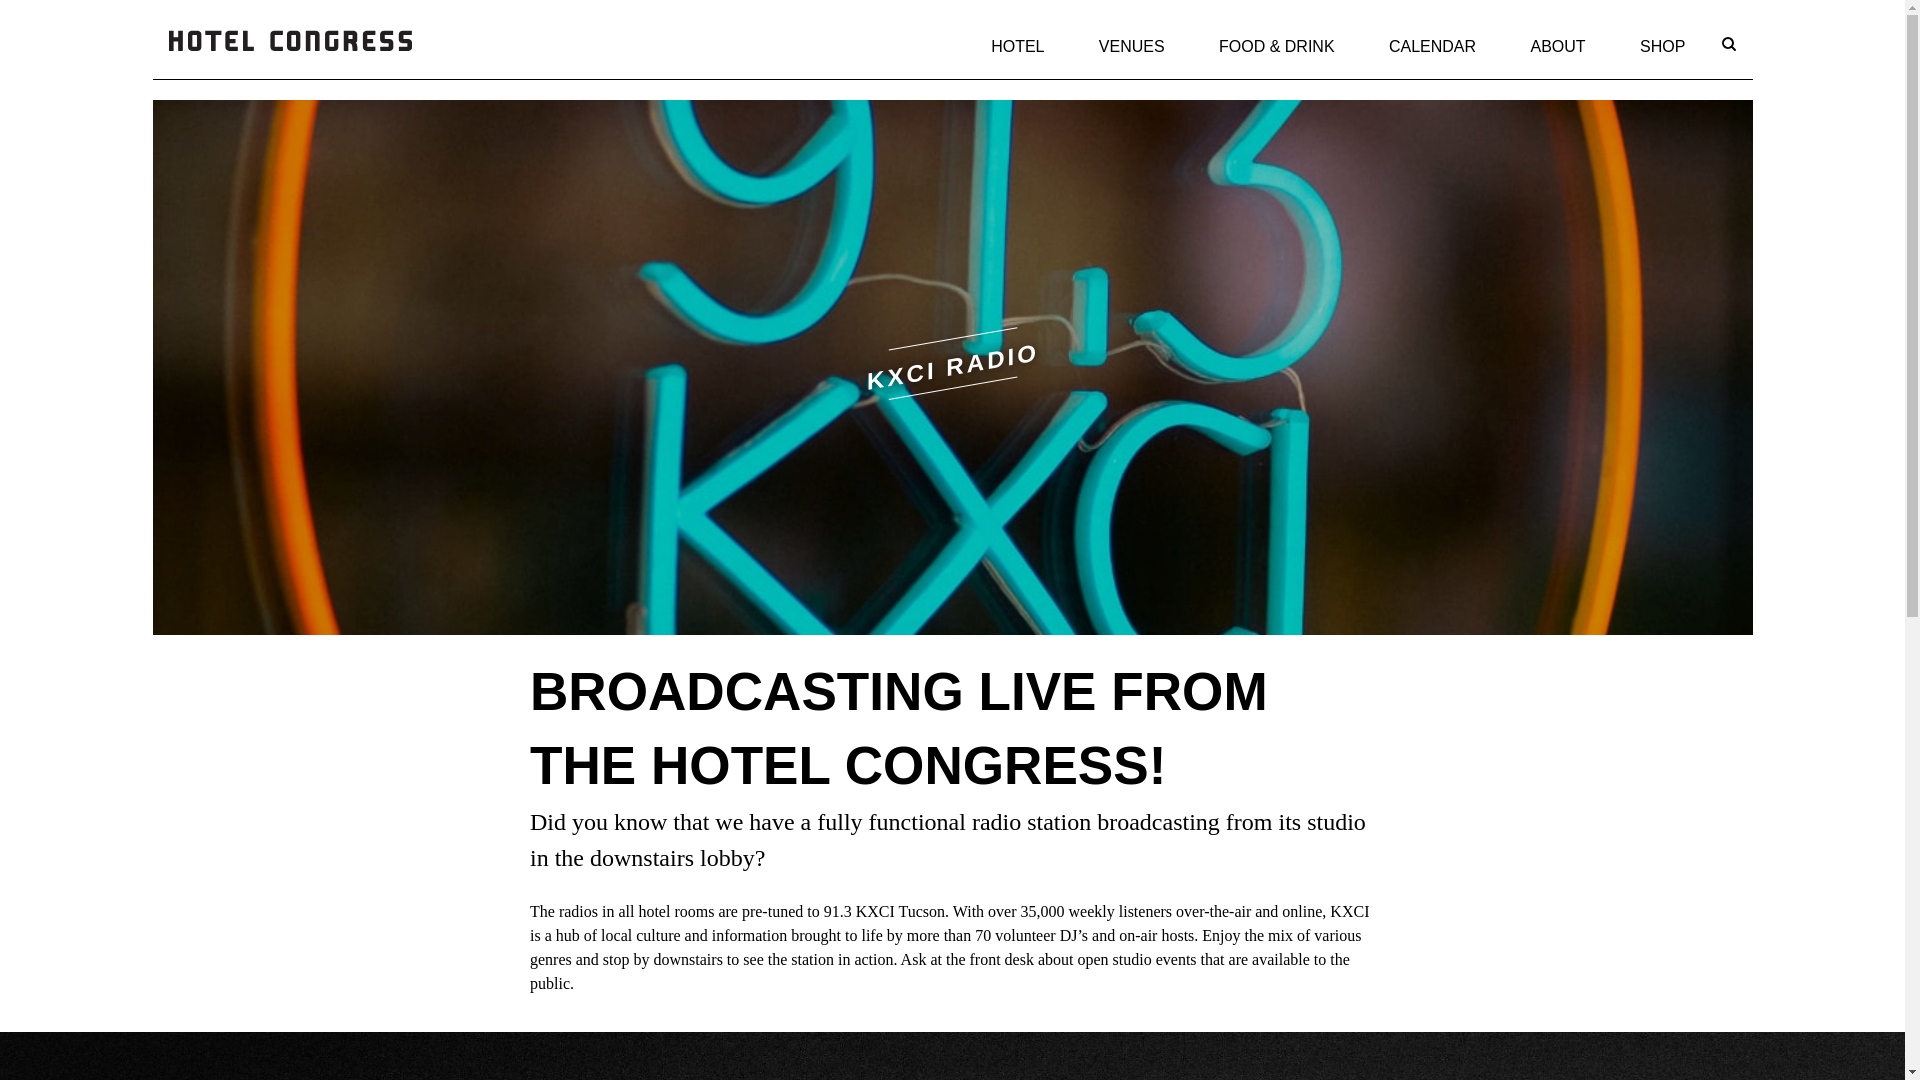 The width and height of the screenshot is (1920, 1080). I want to click on CALENDAR, so click(1432, 46).